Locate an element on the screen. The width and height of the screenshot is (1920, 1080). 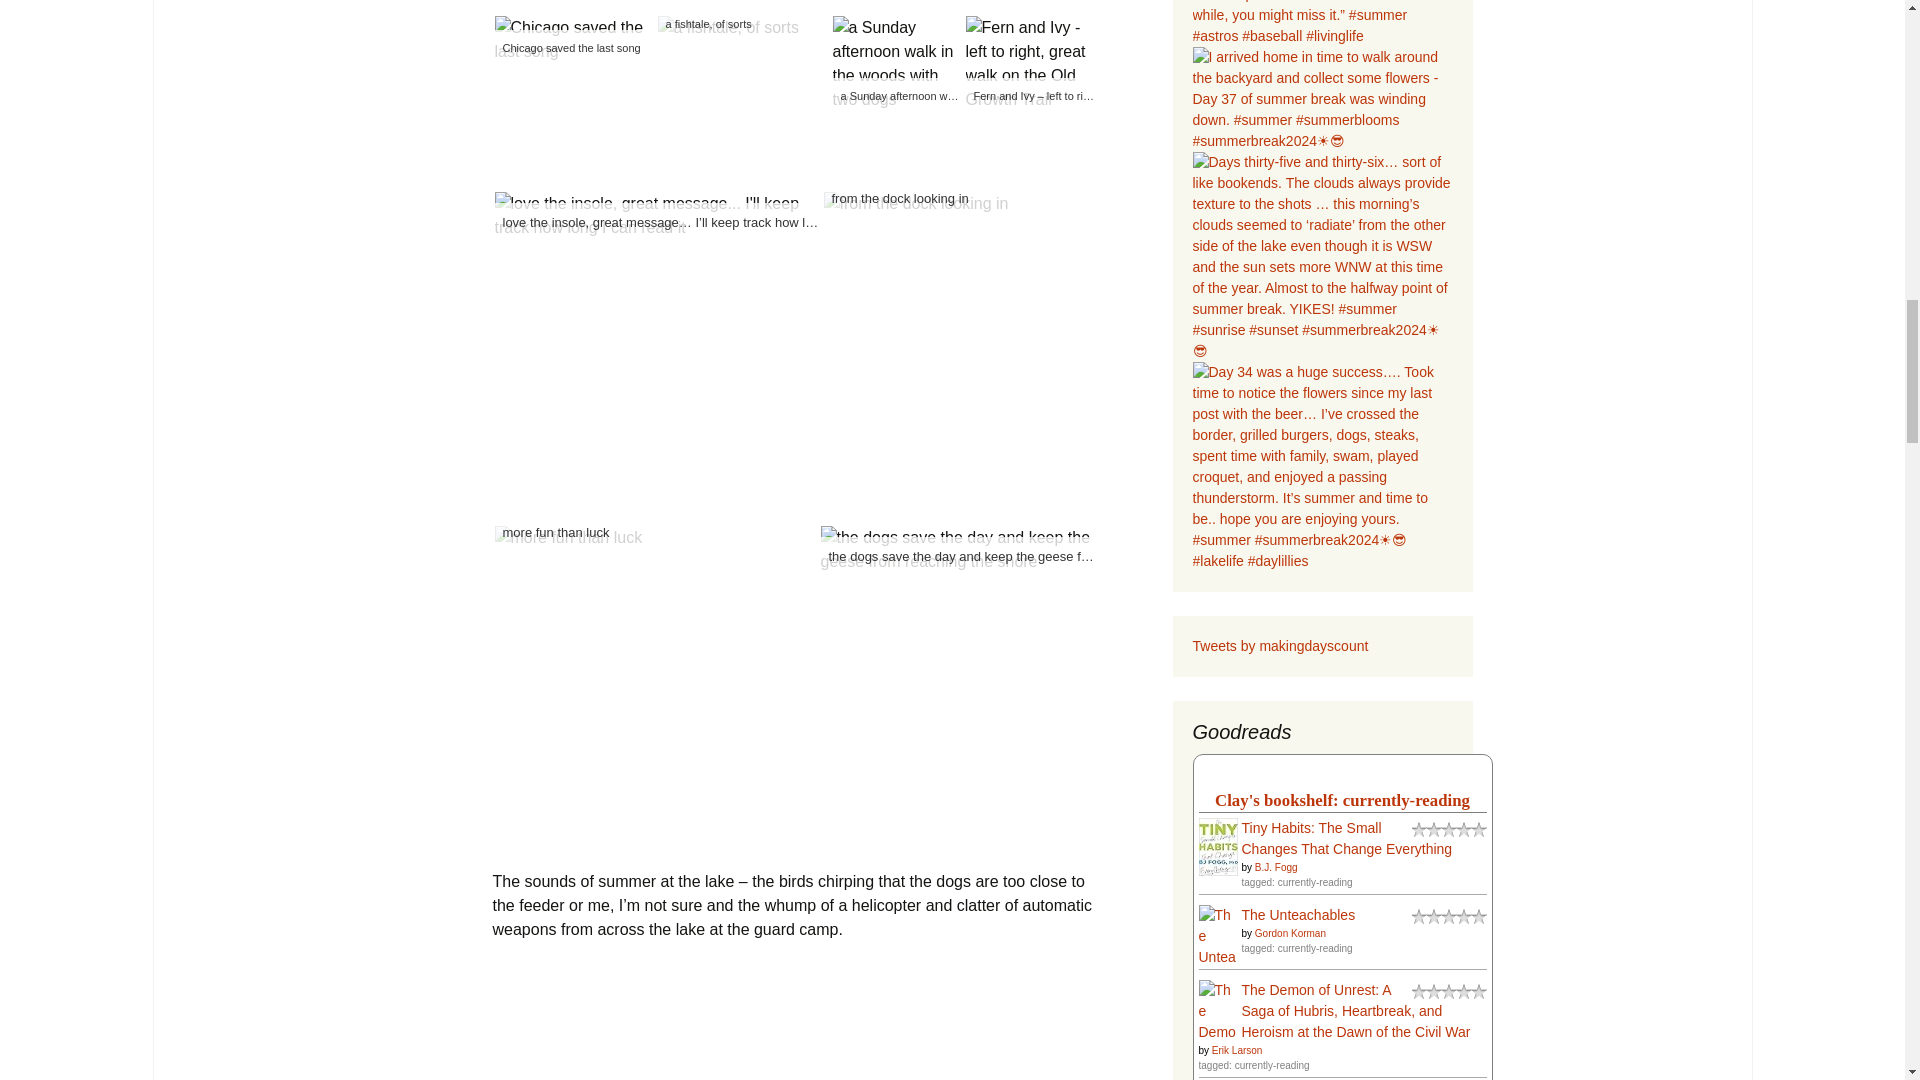
ba34850e-d3e5-45bf-bc39-240273c9478b is located at coordinates (956, 549).